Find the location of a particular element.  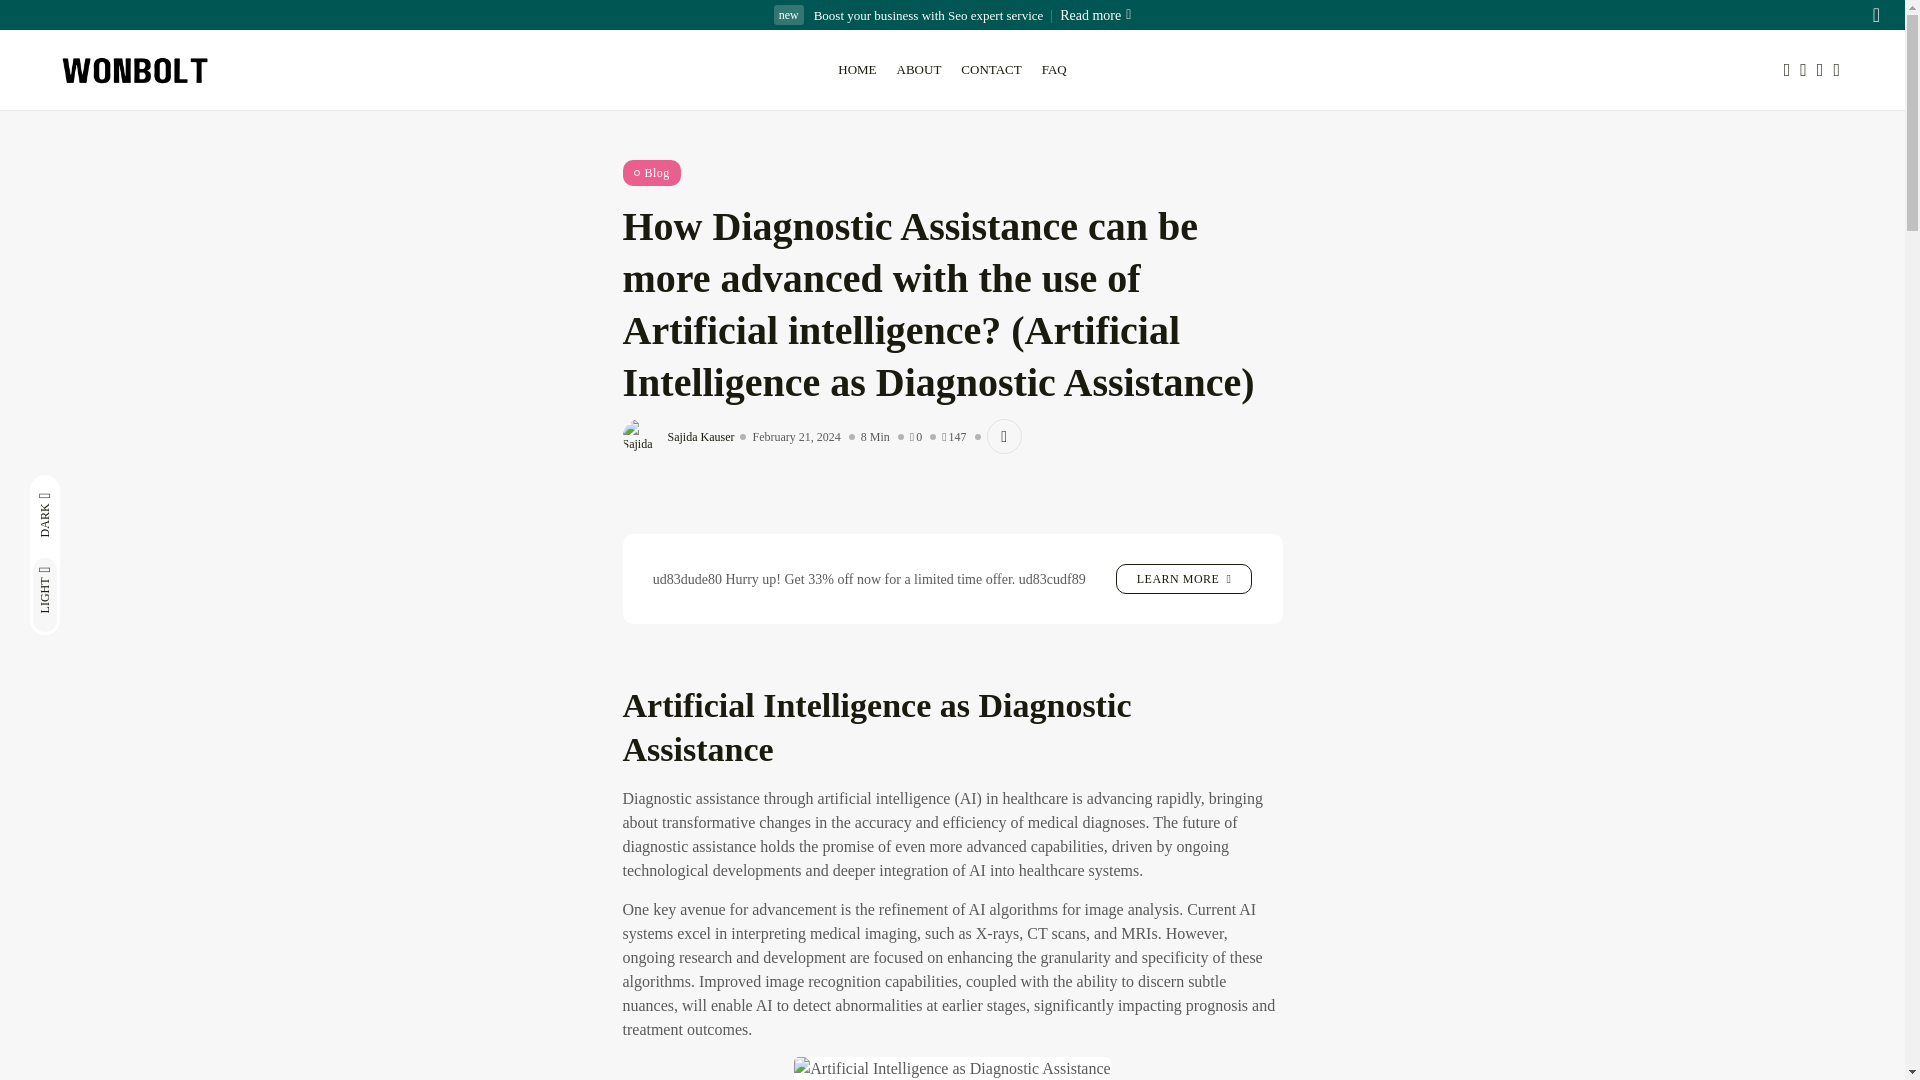

FAQ is located at coordinates (1054, 70).